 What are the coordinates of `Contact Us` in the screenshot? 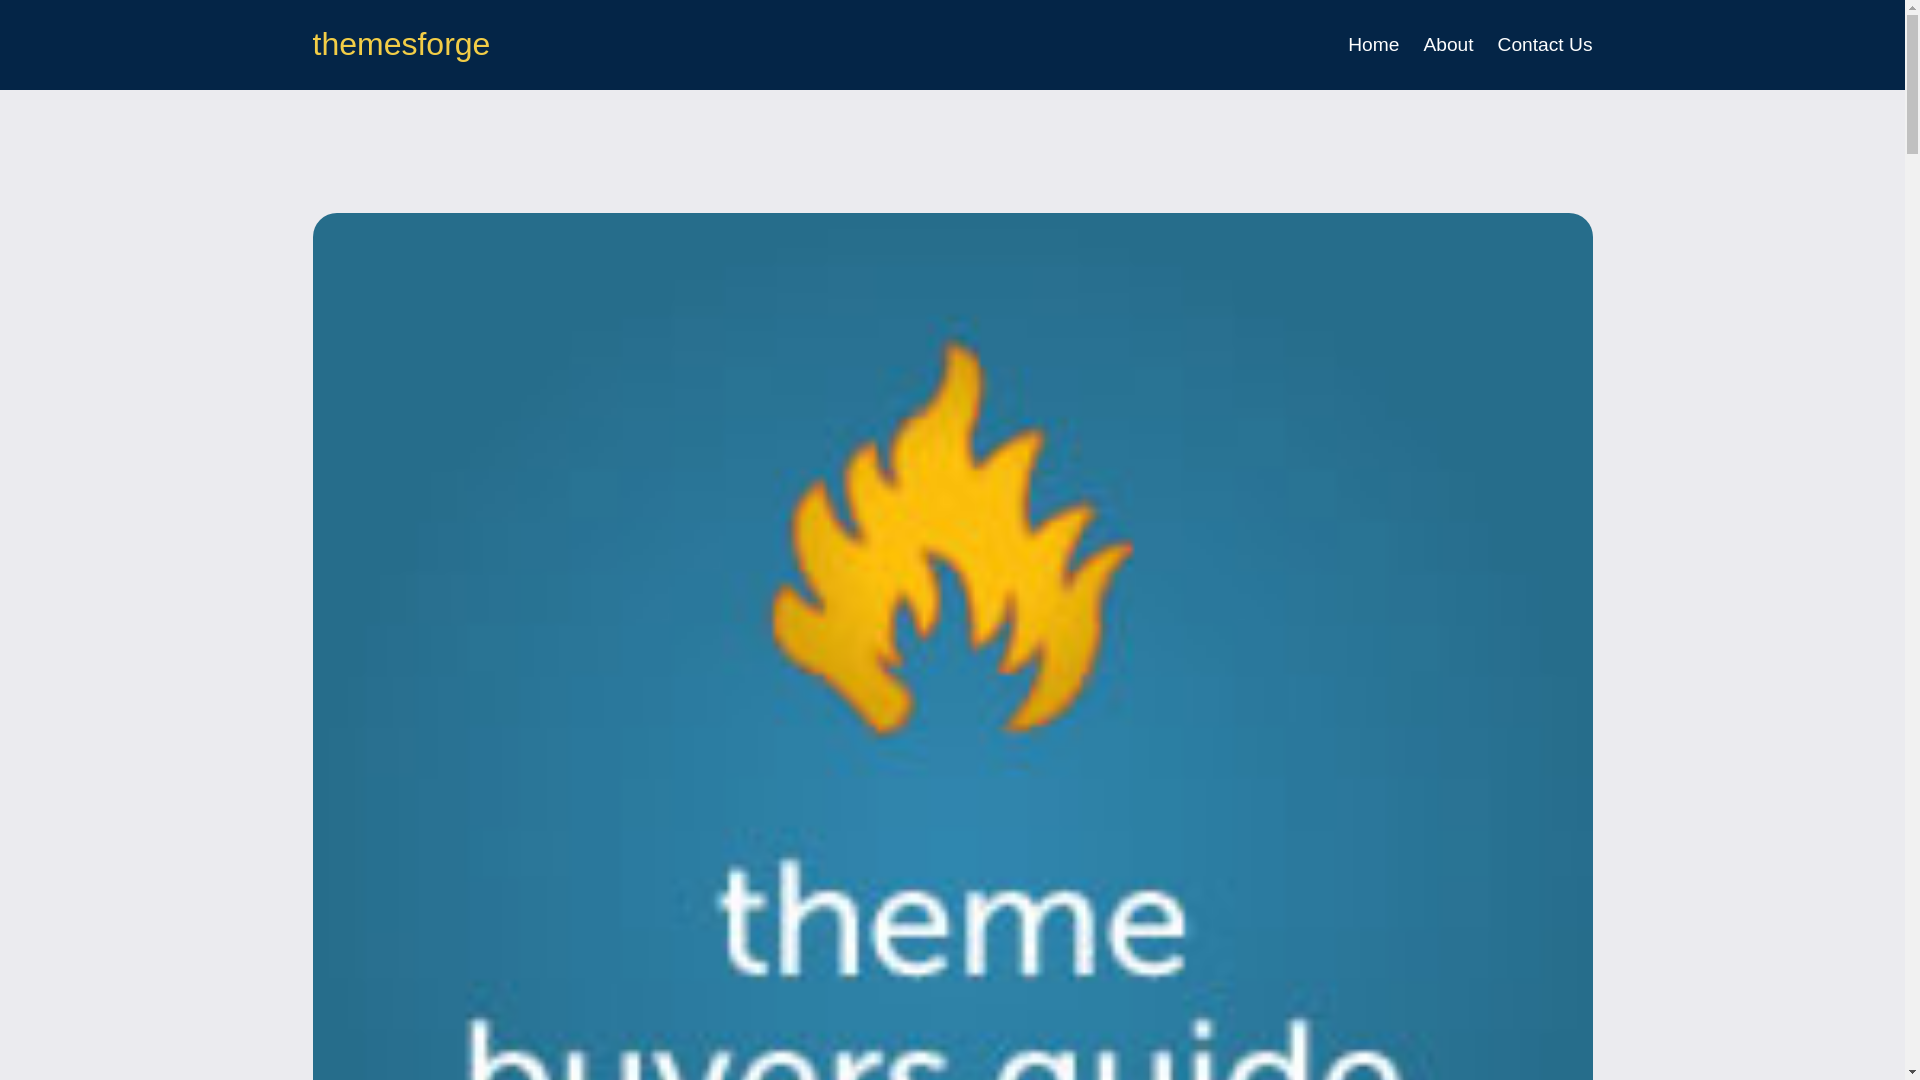 It's located at (1545, 45).